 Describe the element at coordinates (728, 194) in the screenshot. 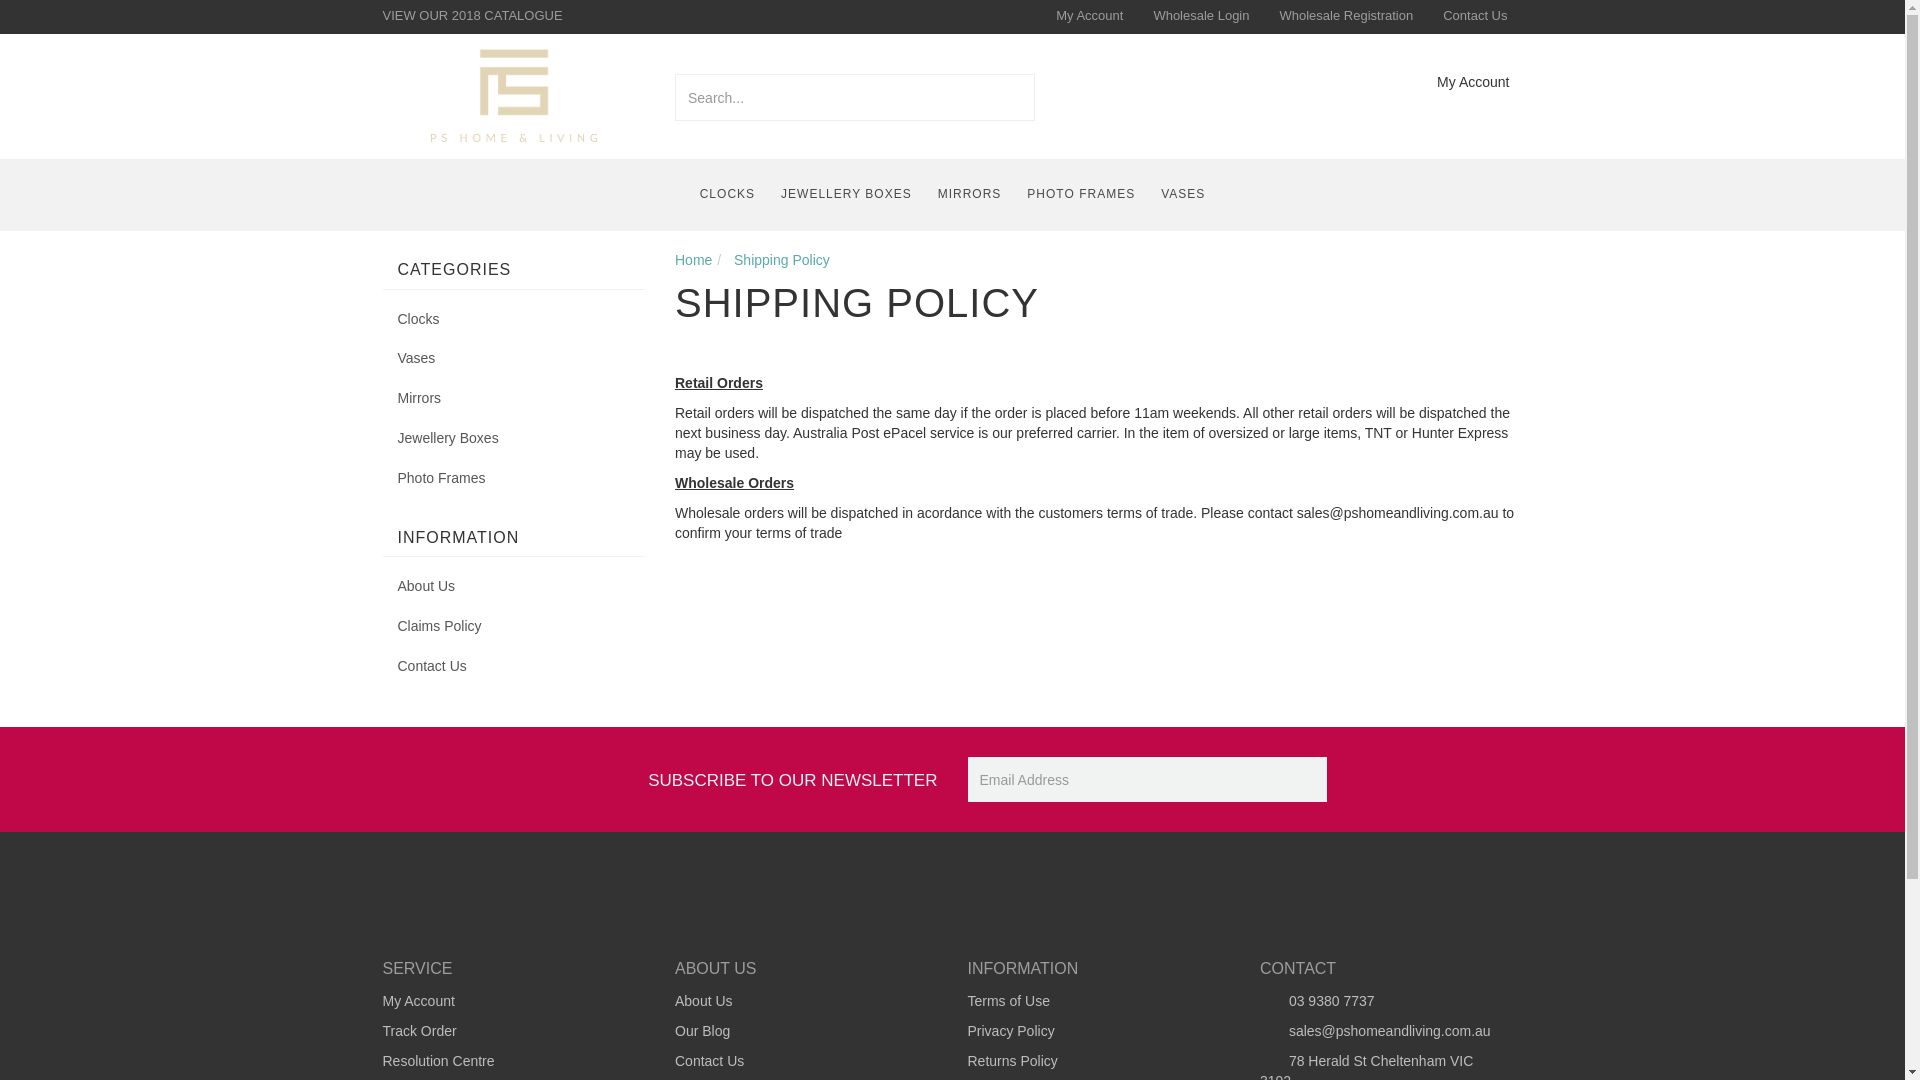

I see `CLOCKS` at that location.